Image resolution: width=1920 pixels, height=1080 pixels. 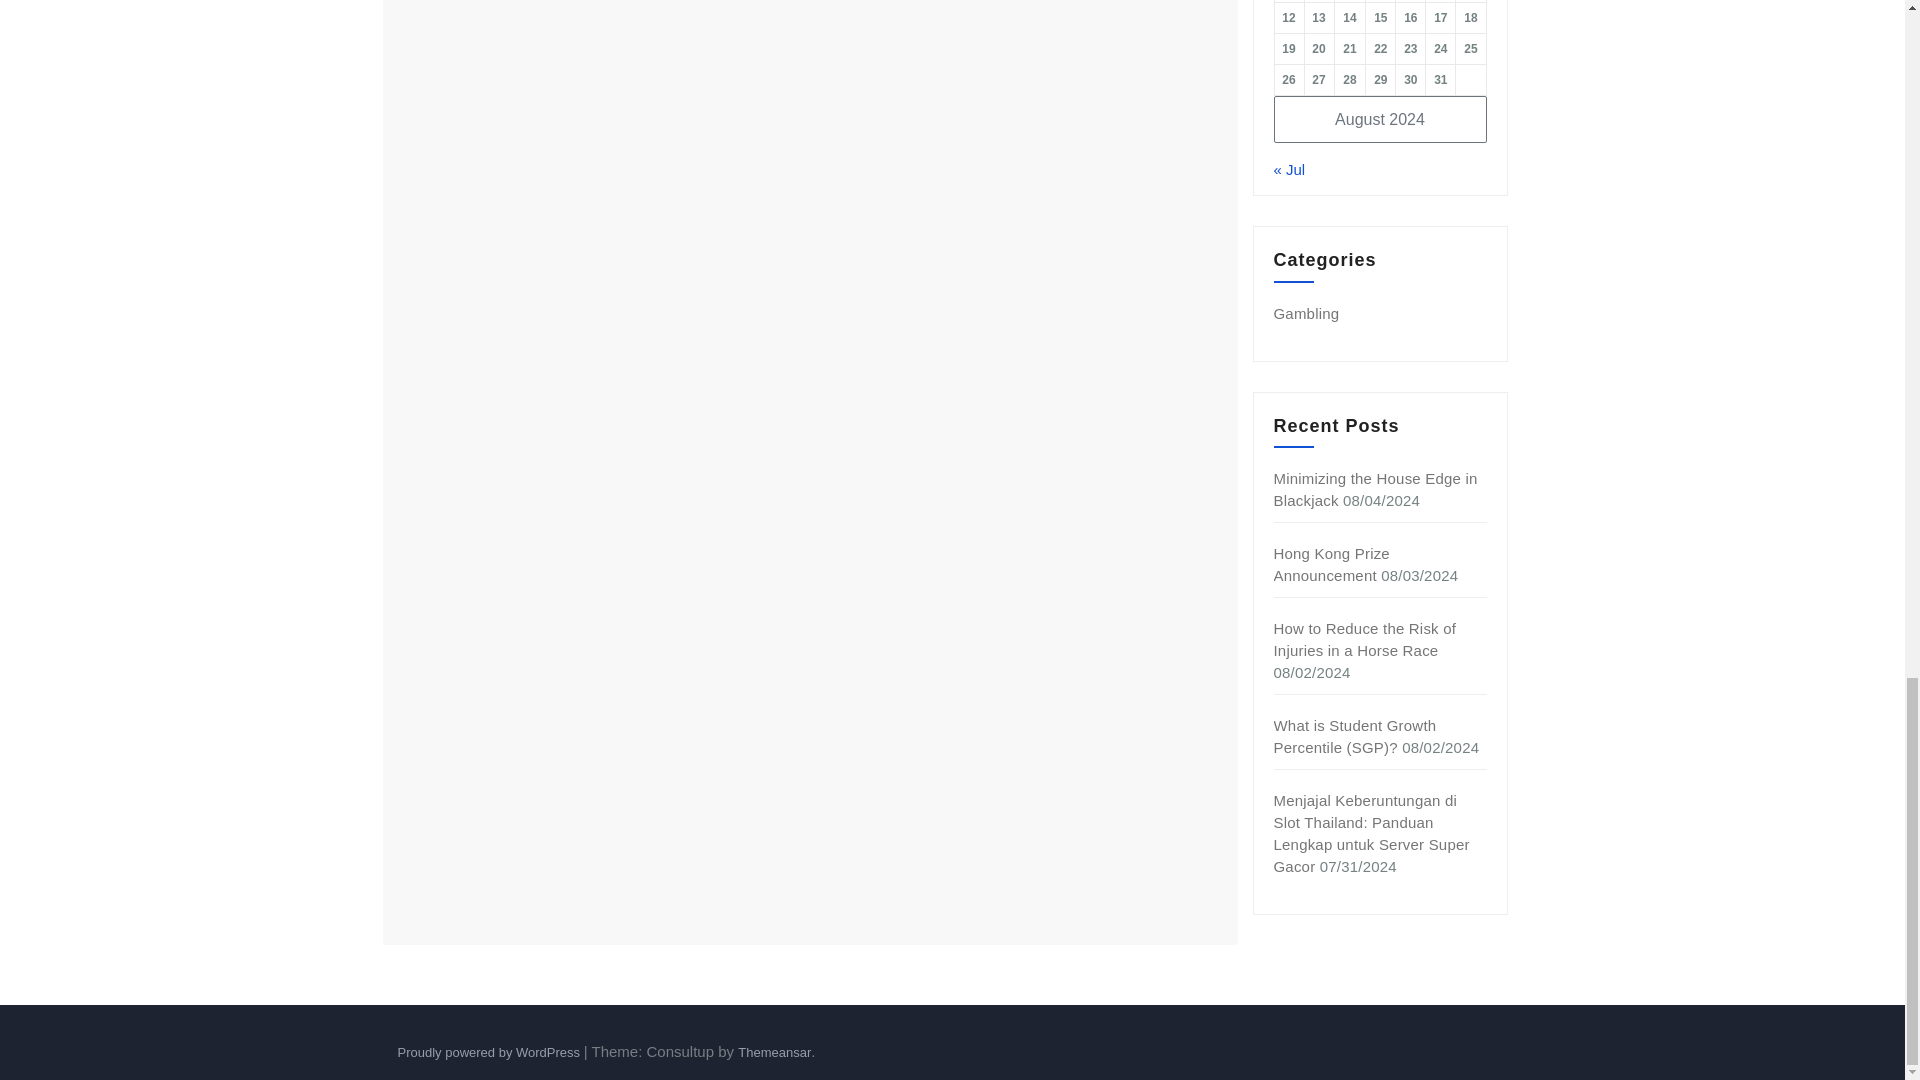 What do you see at coordinates (490, 1052) in the screenshot?
I see `Proudly powered by WordPress` at bounding box center [490, 1052].